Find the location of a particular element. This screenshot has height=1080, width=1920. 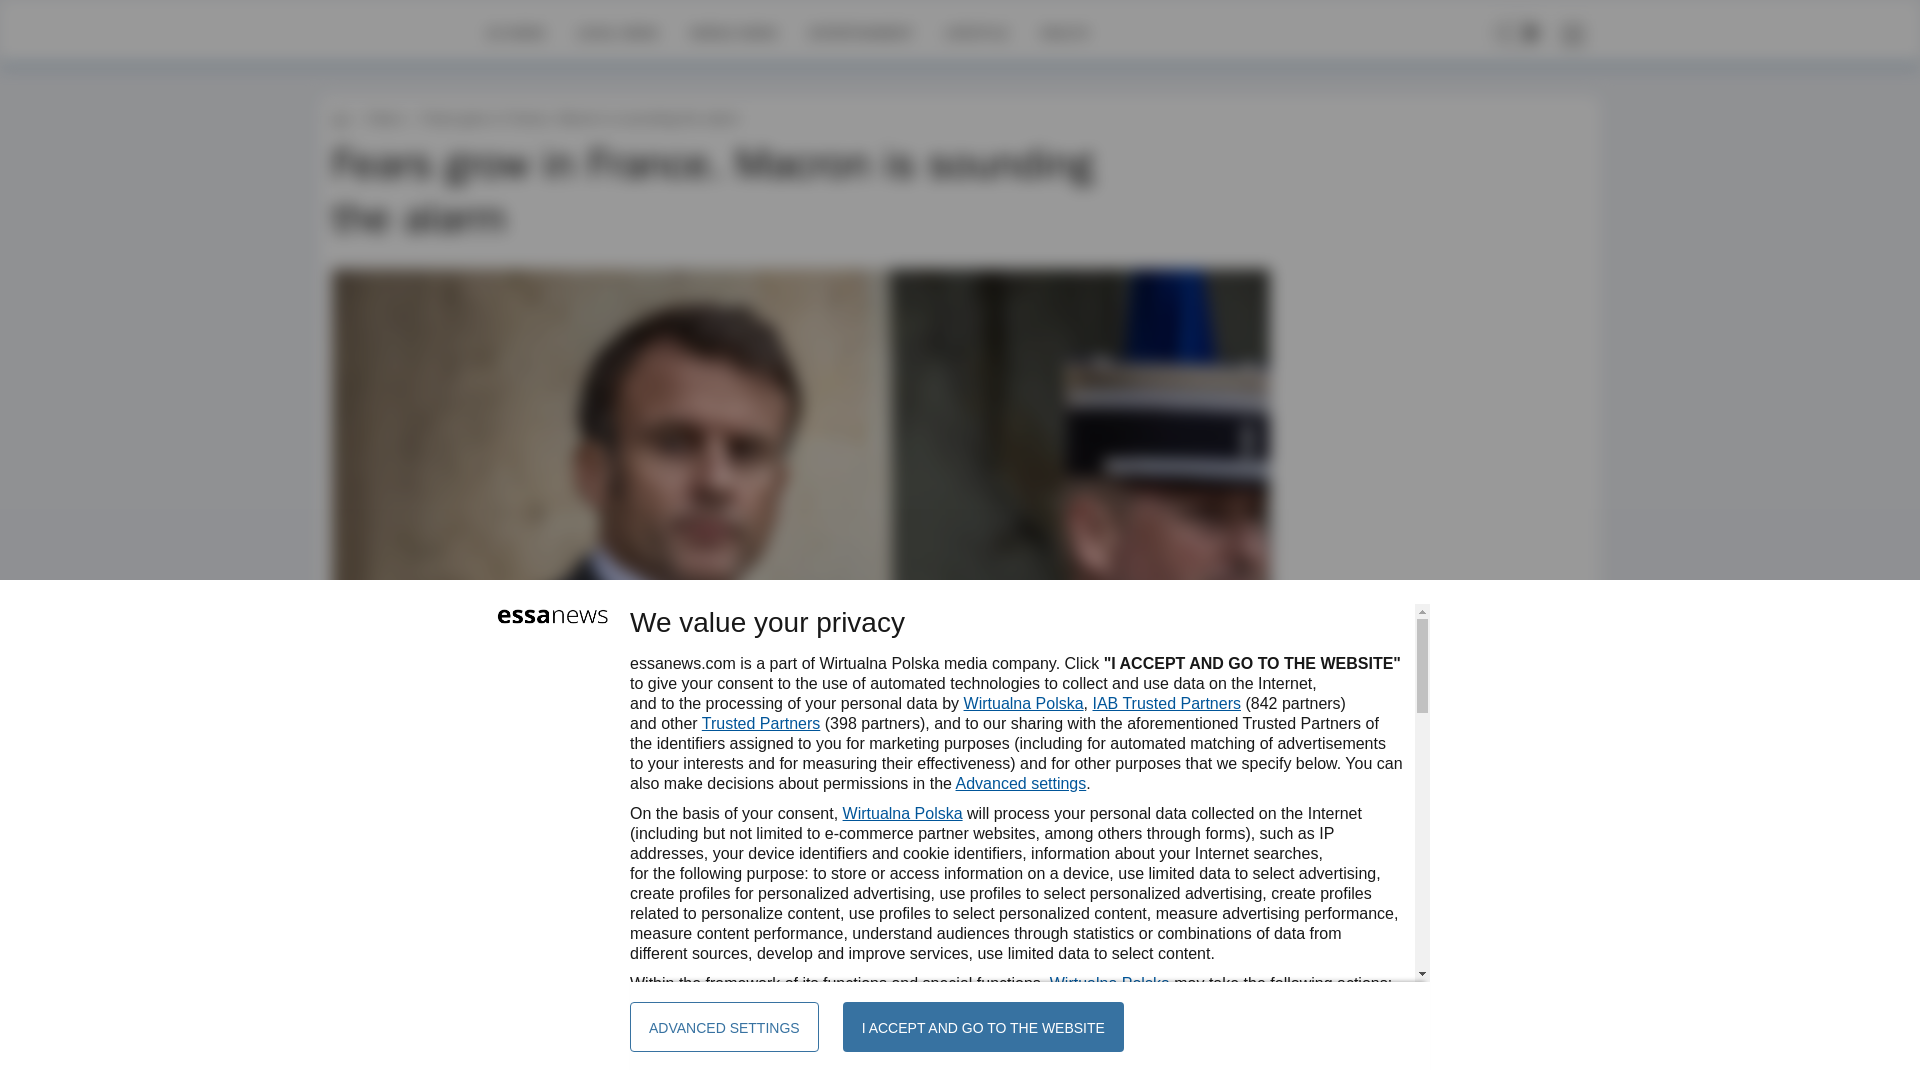

RAM is located at coordinates (423, 846).